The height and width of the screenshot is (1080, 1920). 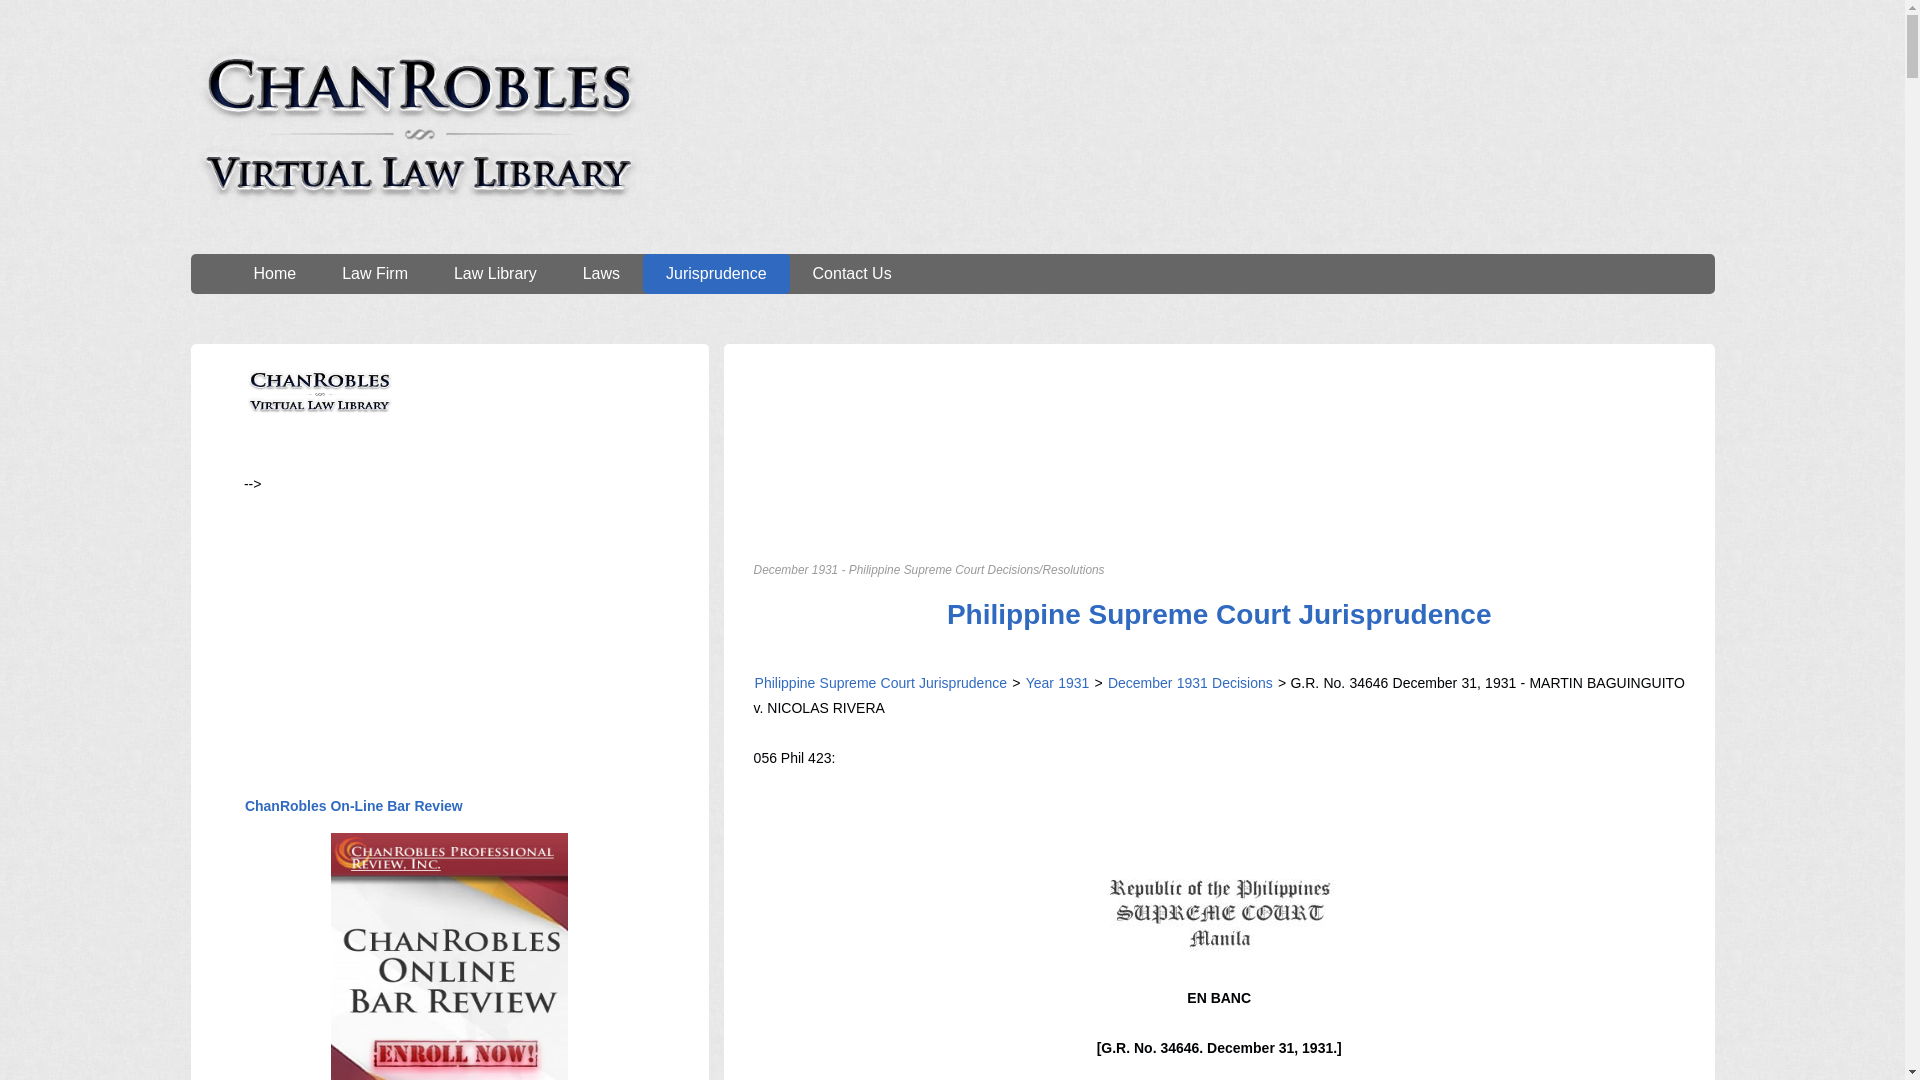 What do you see at coordinates (1220, 614) in the screenshot?
I see `Philippine Supreme Court Jurisprudence` at bounding box center [1220, 614].